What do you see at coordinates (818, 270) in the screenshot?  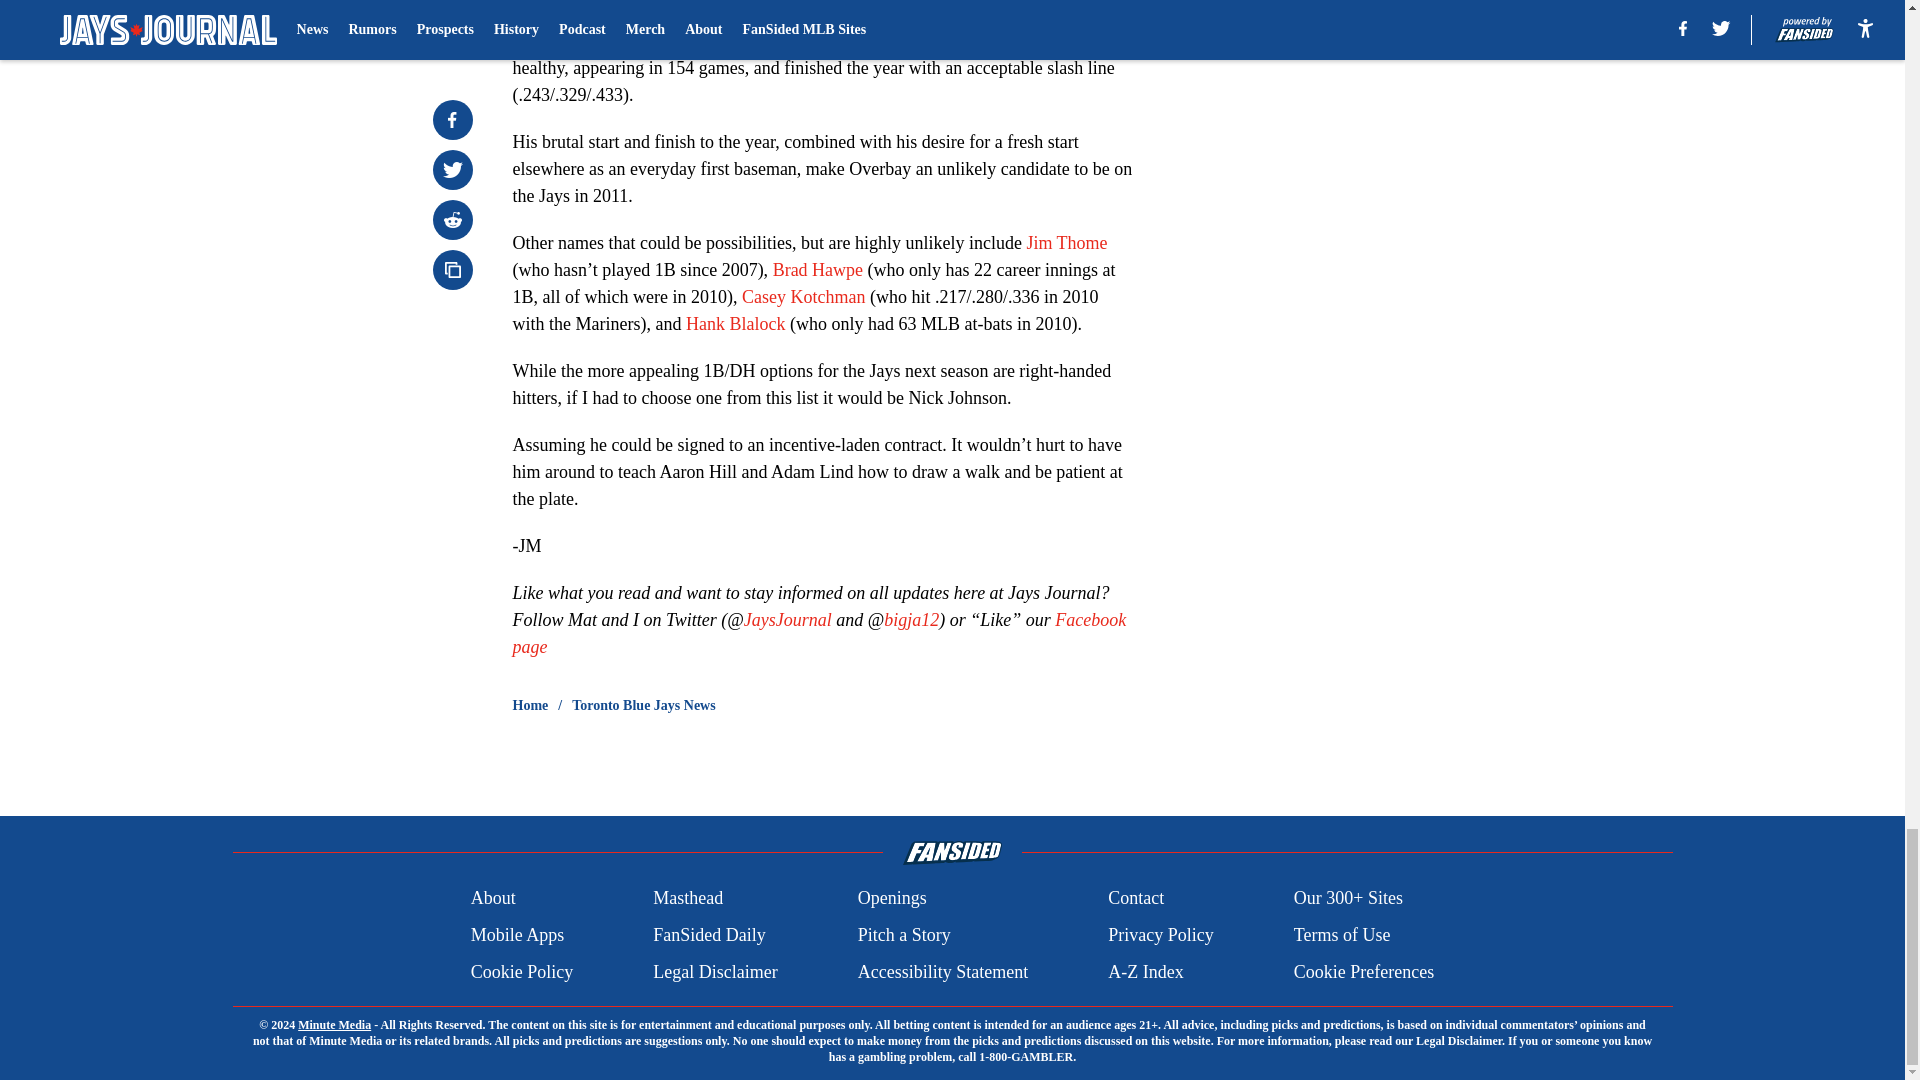 I see `Brad Hawpe` at bounding box center [818, 270].